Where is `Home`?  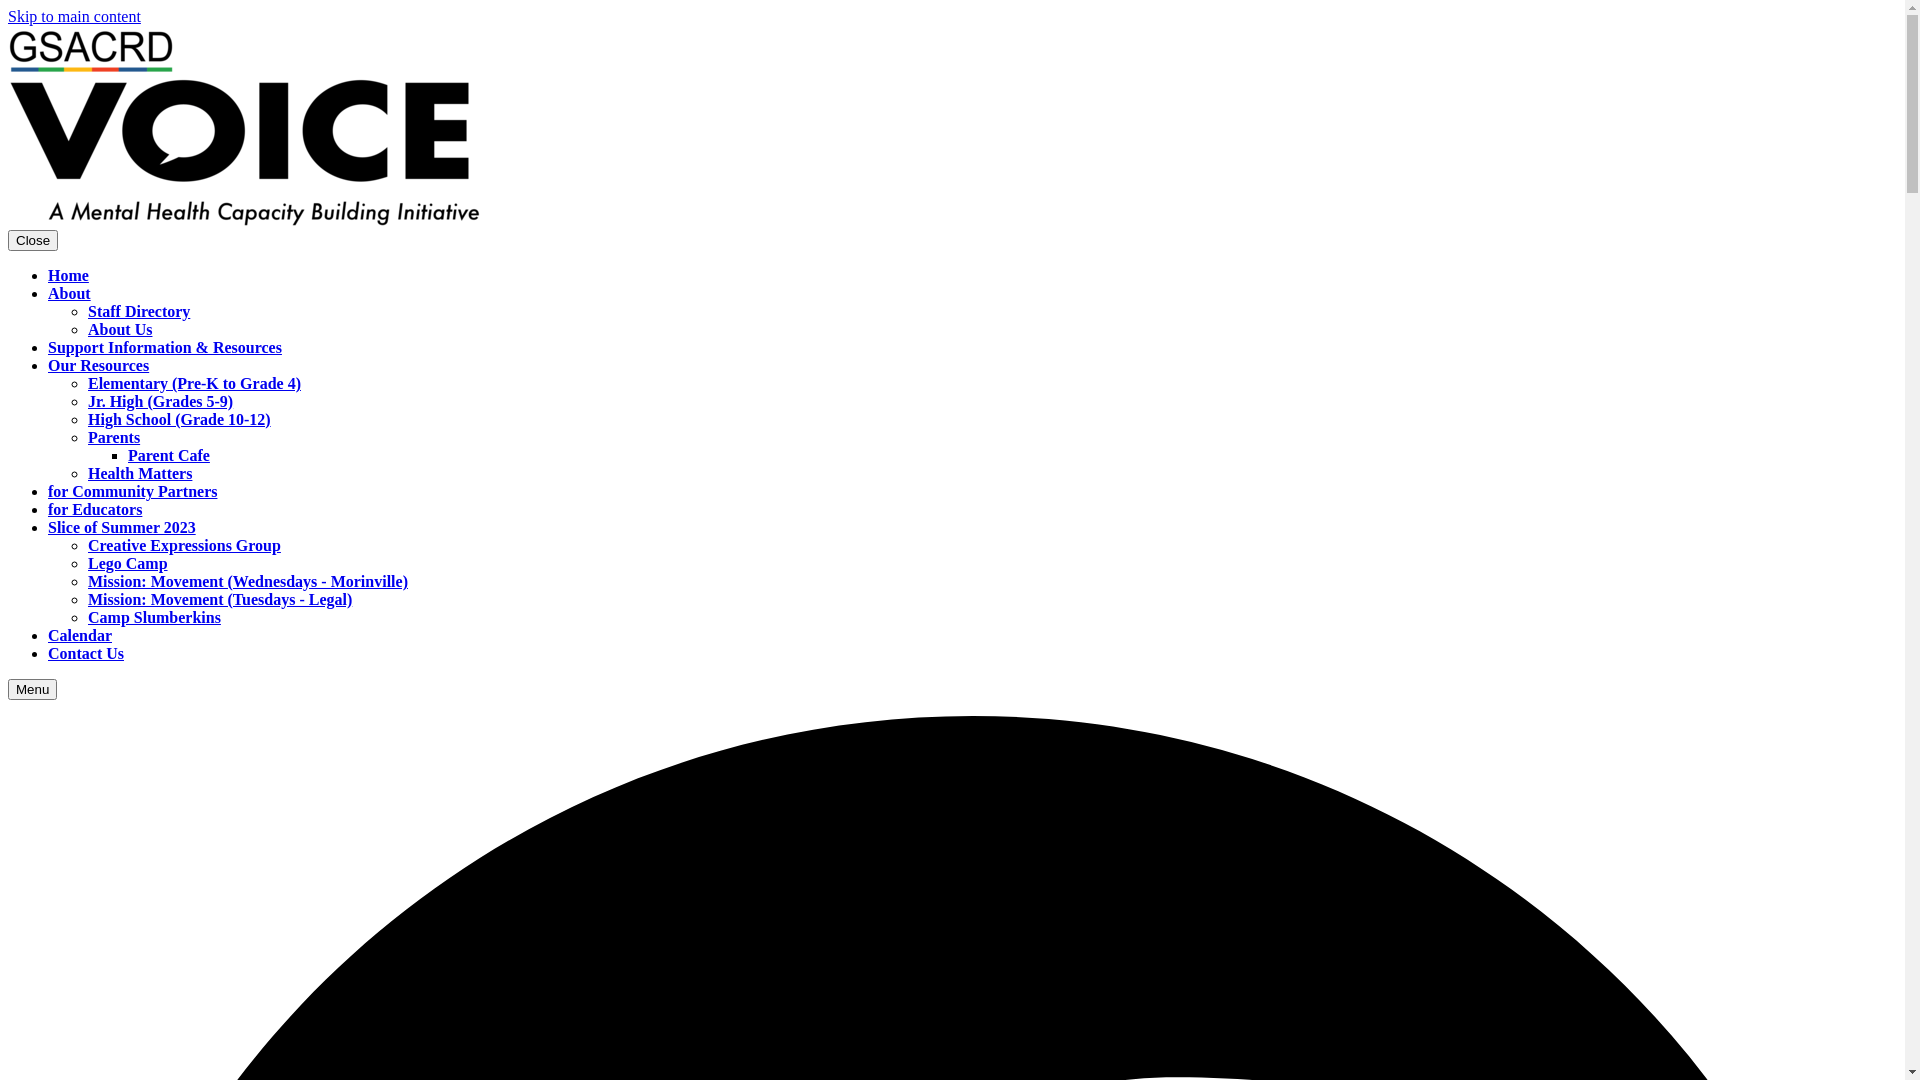
Home is located at coordinates (68, 276).